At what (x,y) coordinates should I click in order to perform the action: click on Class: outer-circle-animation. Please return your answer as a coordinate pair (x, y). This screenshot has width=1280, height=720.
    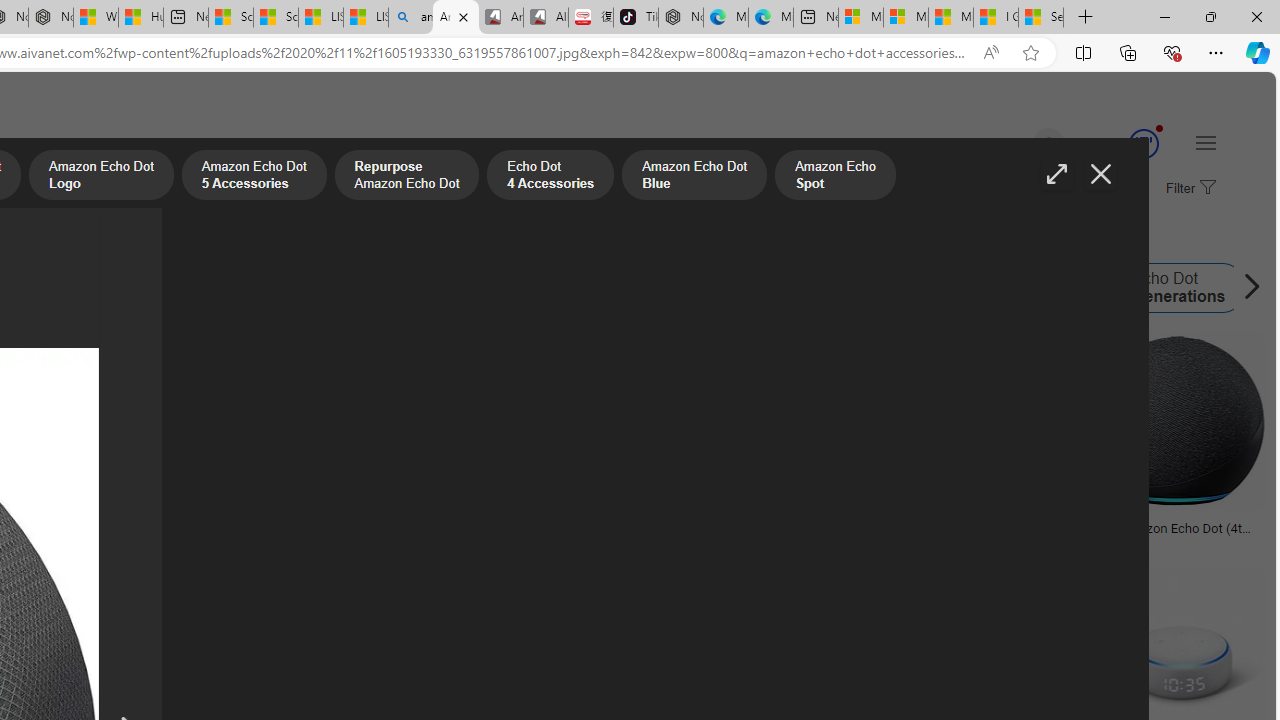
    Looking at the image, I should click on (1143, 144).